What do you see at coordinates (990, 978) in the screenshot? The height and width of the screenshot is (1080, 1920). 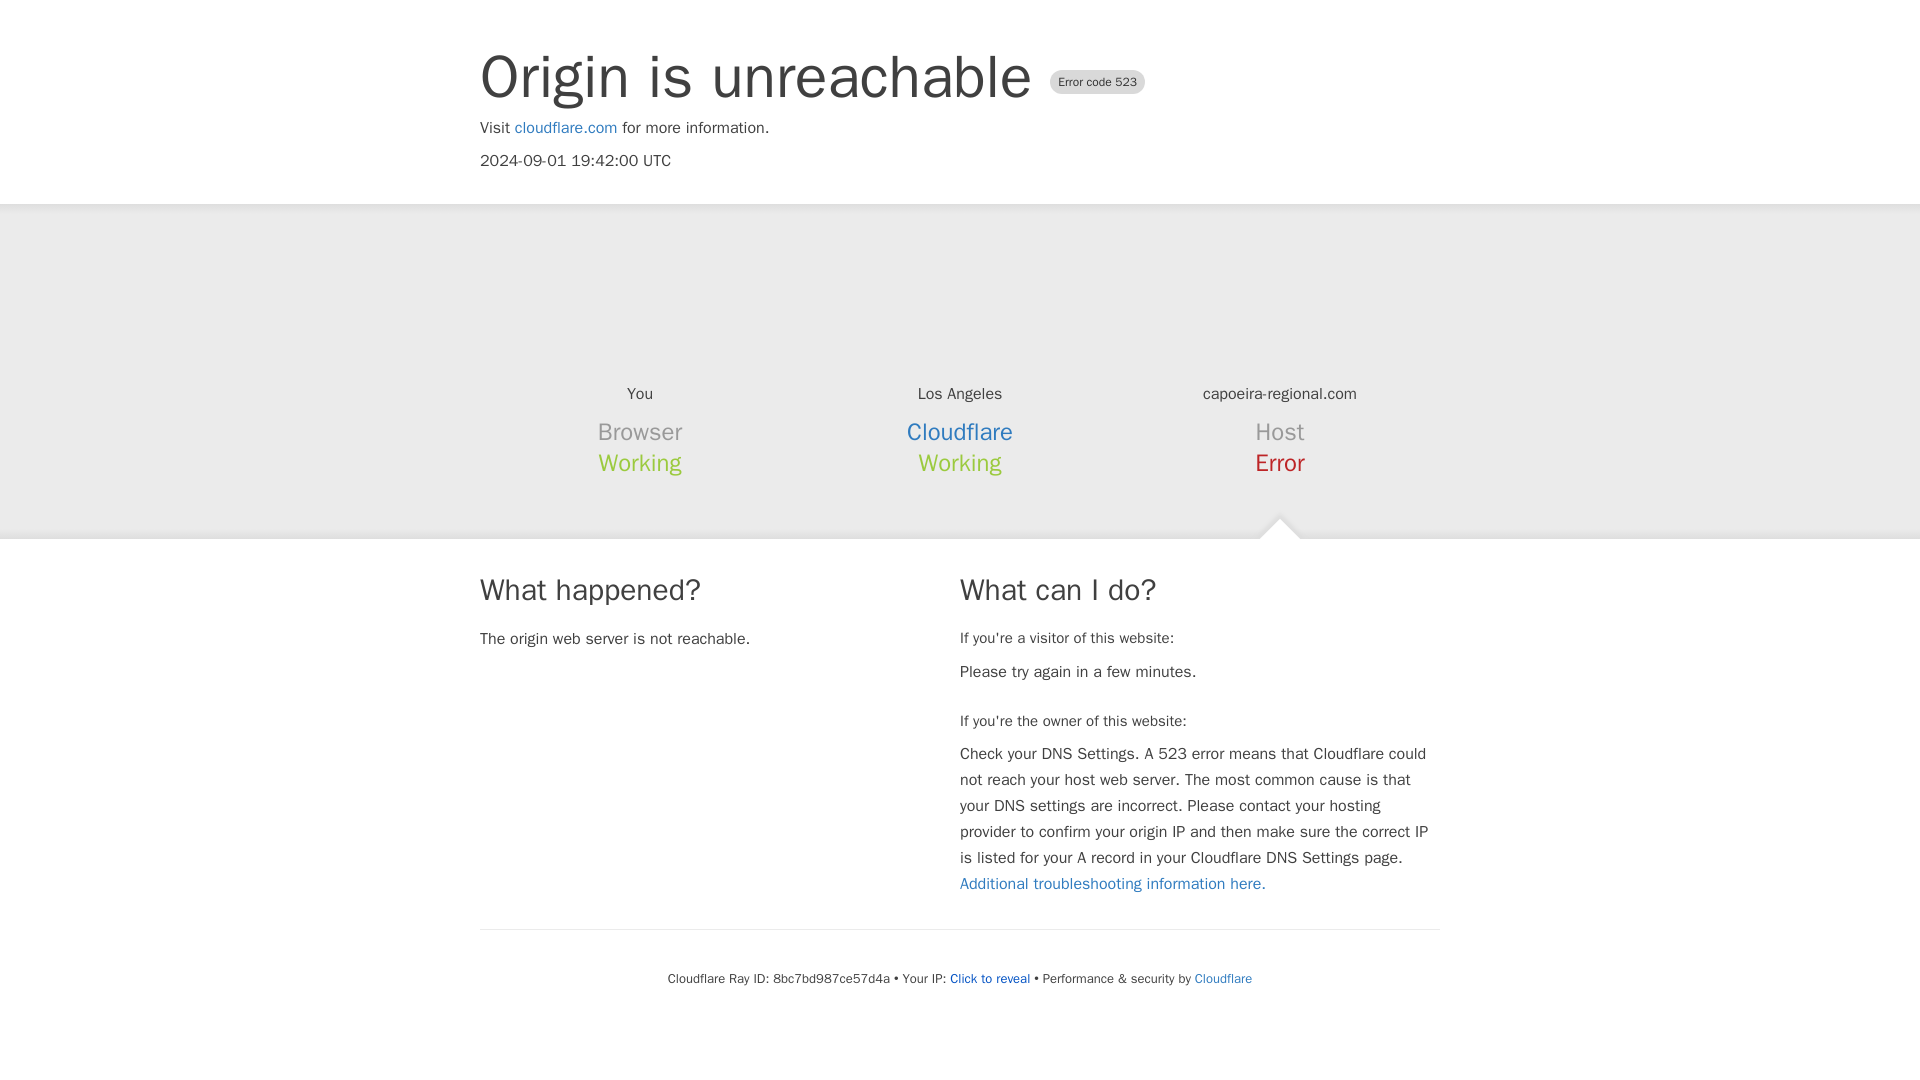 I see `Click to reveal` at bounding box center [990, 978].